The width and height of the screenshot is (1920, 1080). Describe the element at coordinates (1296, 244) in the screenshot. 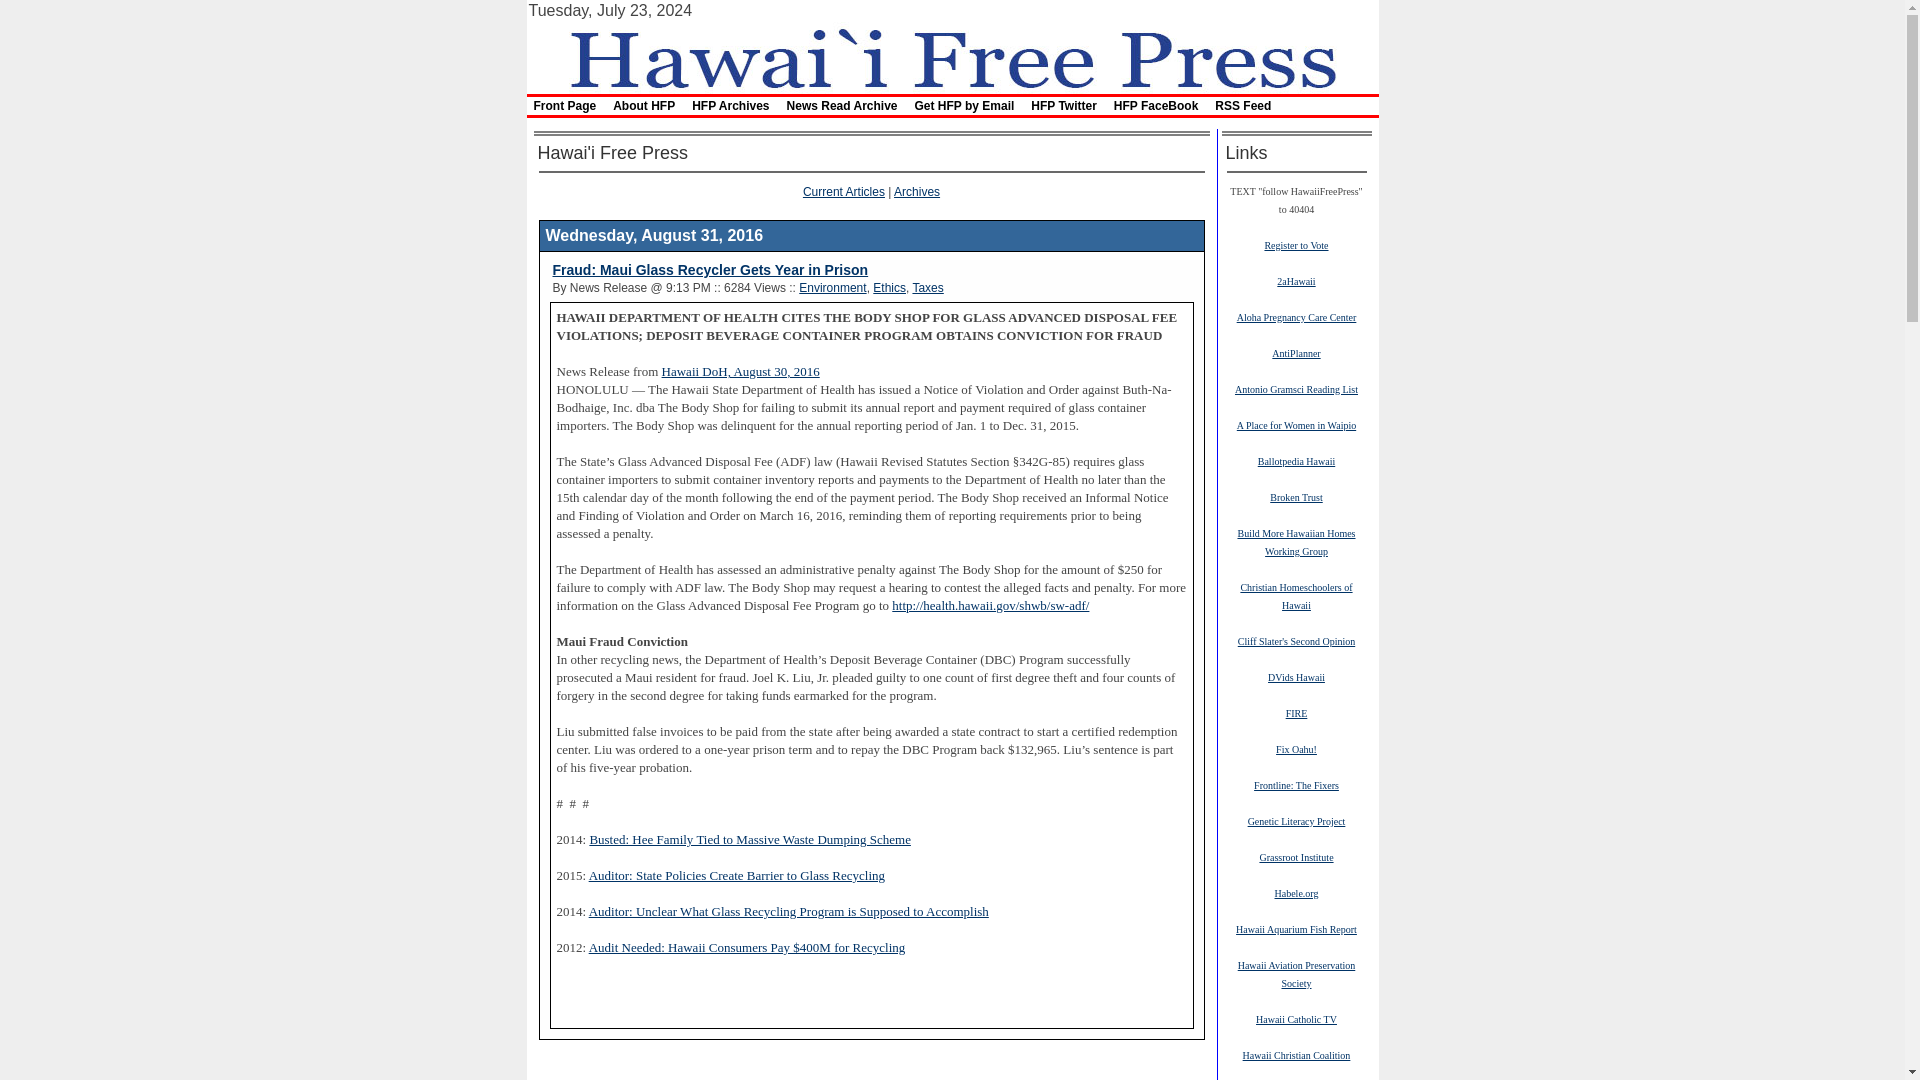

I see `Register to Vote` at that location.